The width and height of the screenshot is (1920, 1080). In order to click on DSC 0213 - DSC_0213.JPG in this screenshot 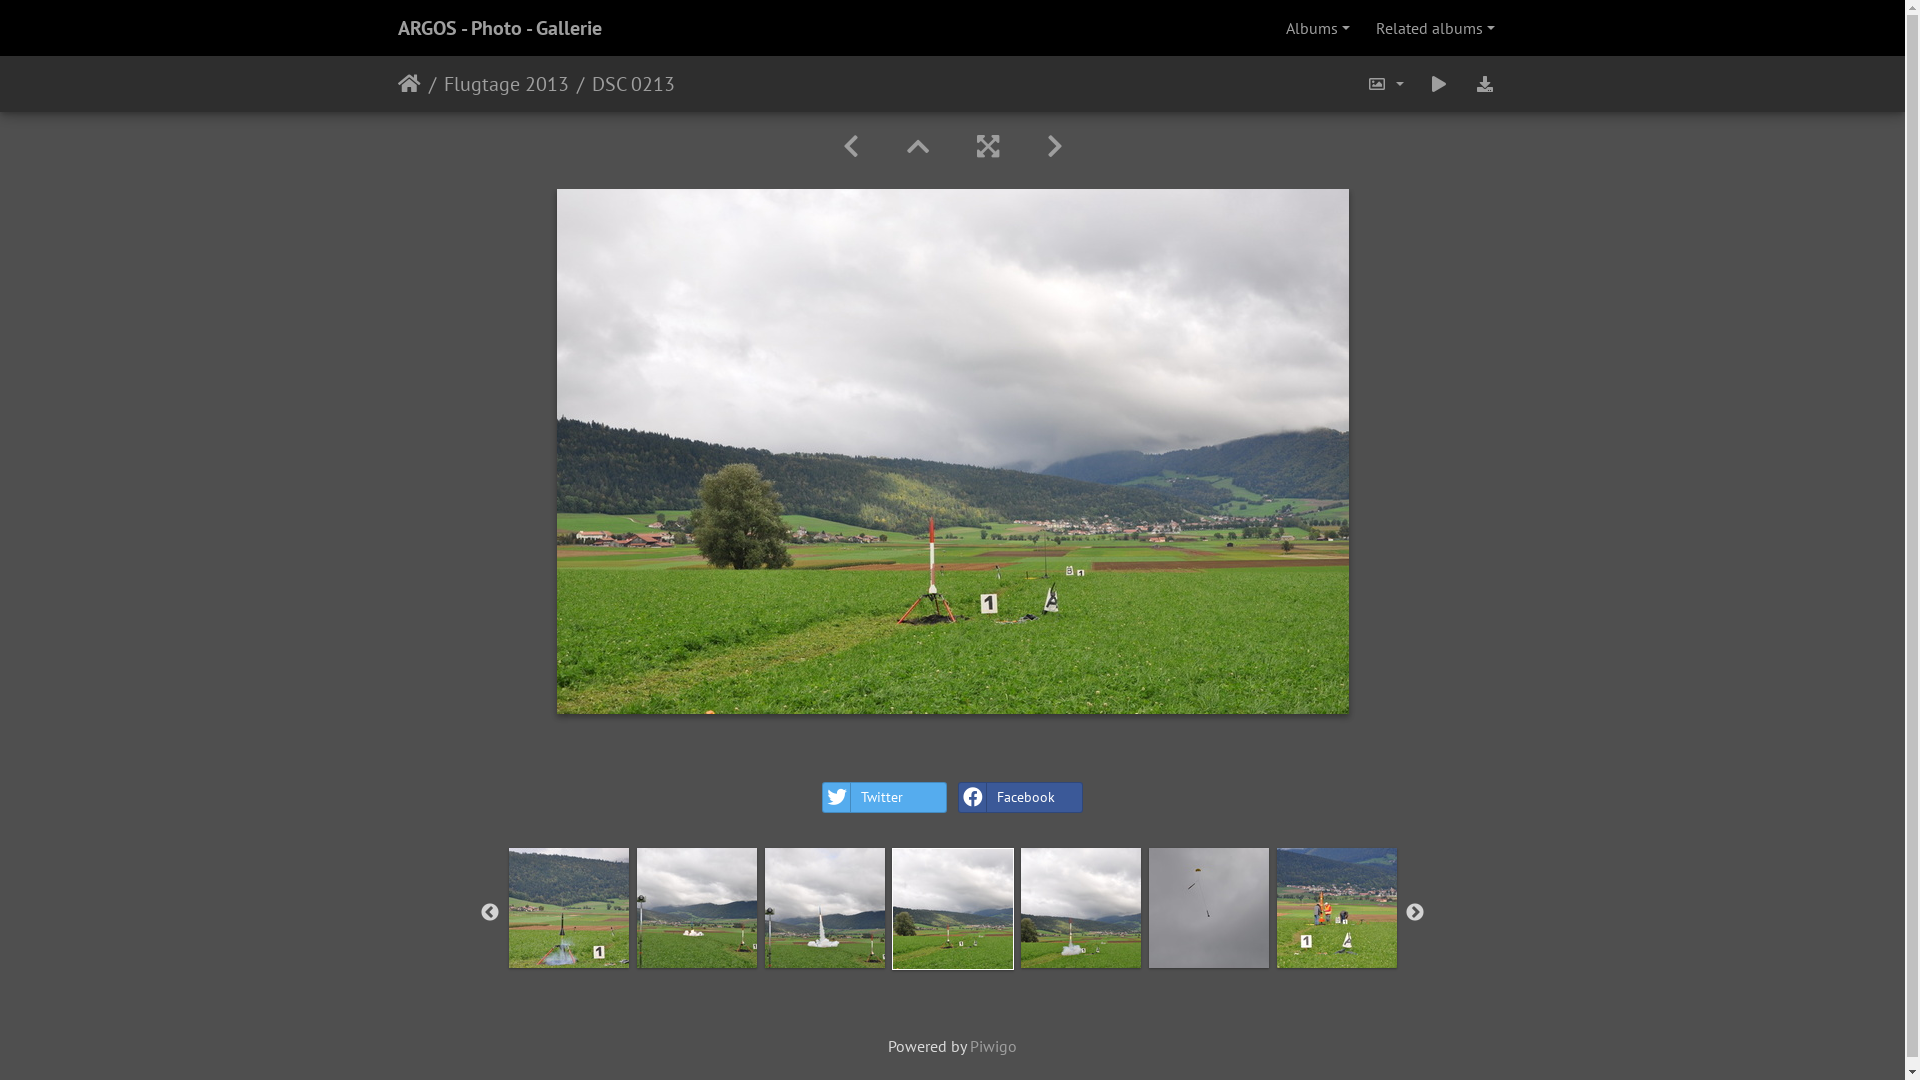, I will do `click(952, 452)`.